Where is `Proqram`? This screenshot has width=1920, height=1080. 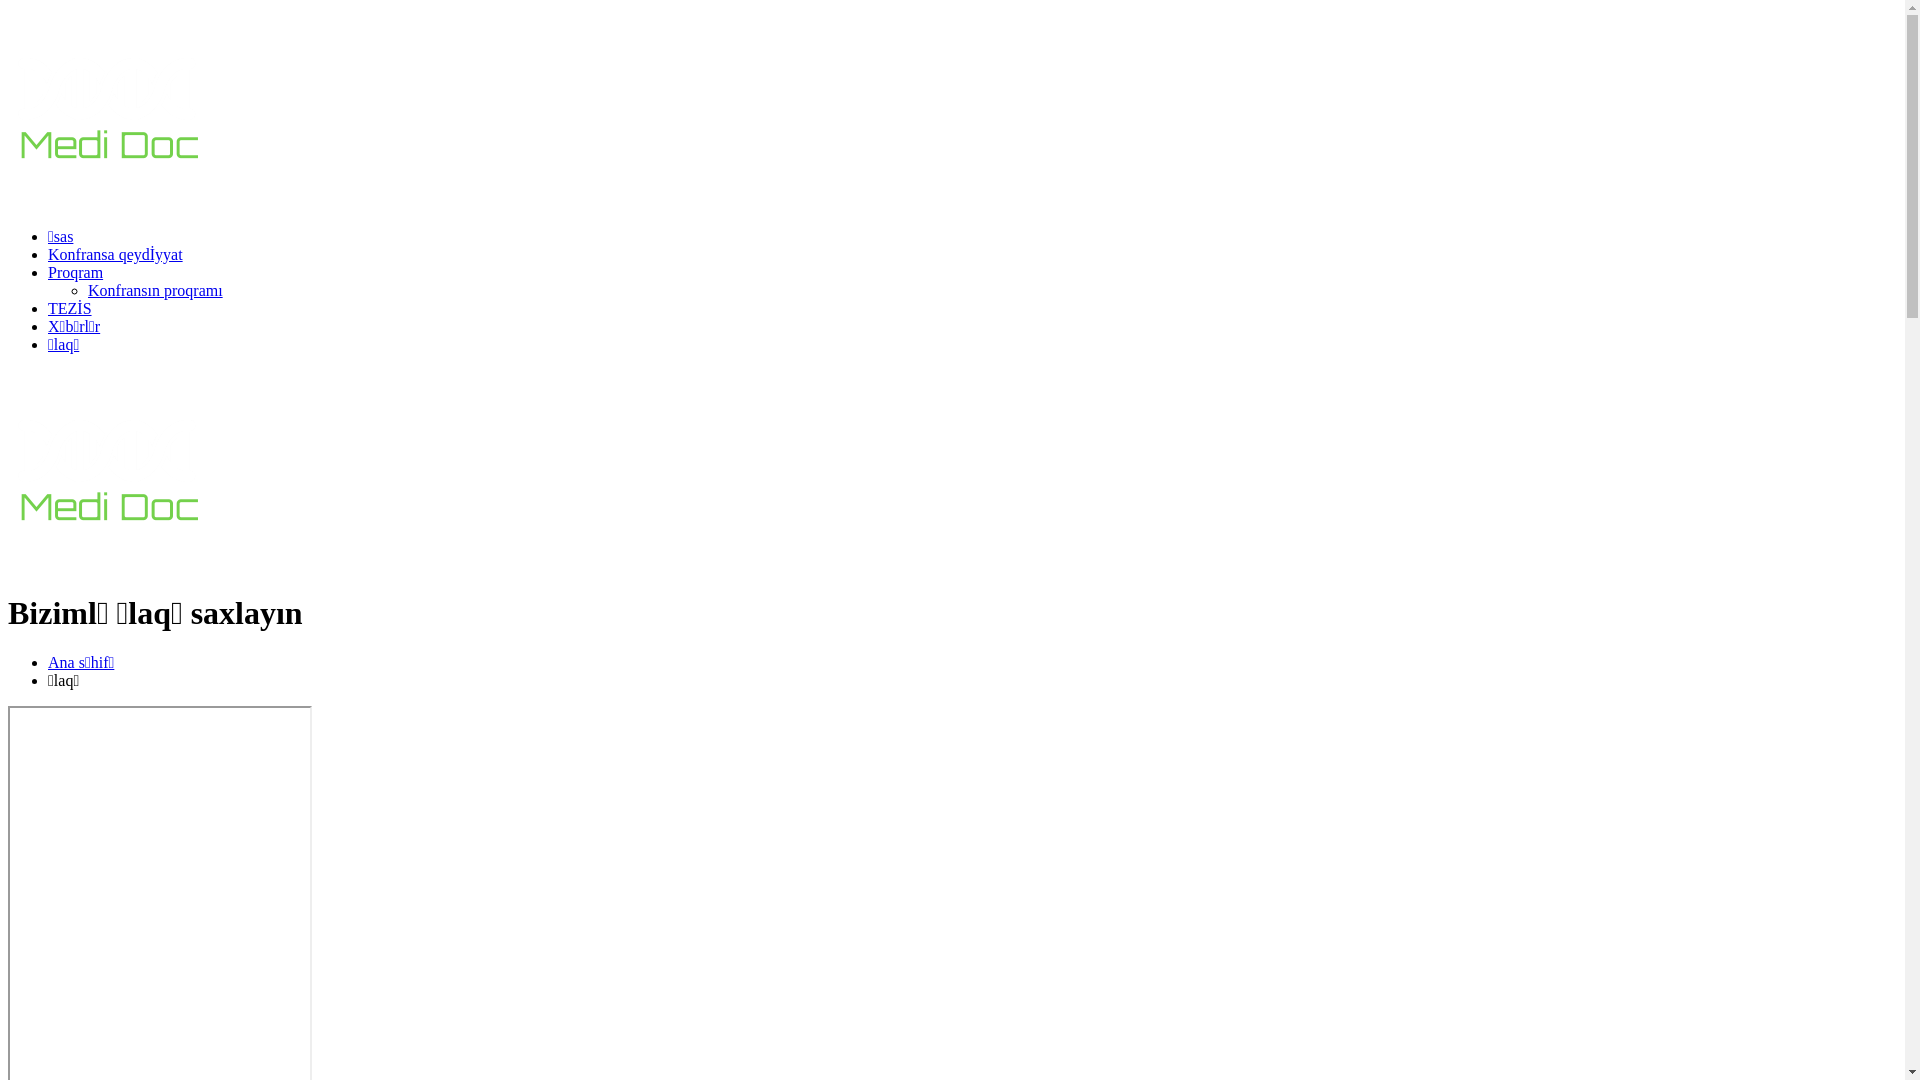
Proqram is located at coordinates (76, 272).